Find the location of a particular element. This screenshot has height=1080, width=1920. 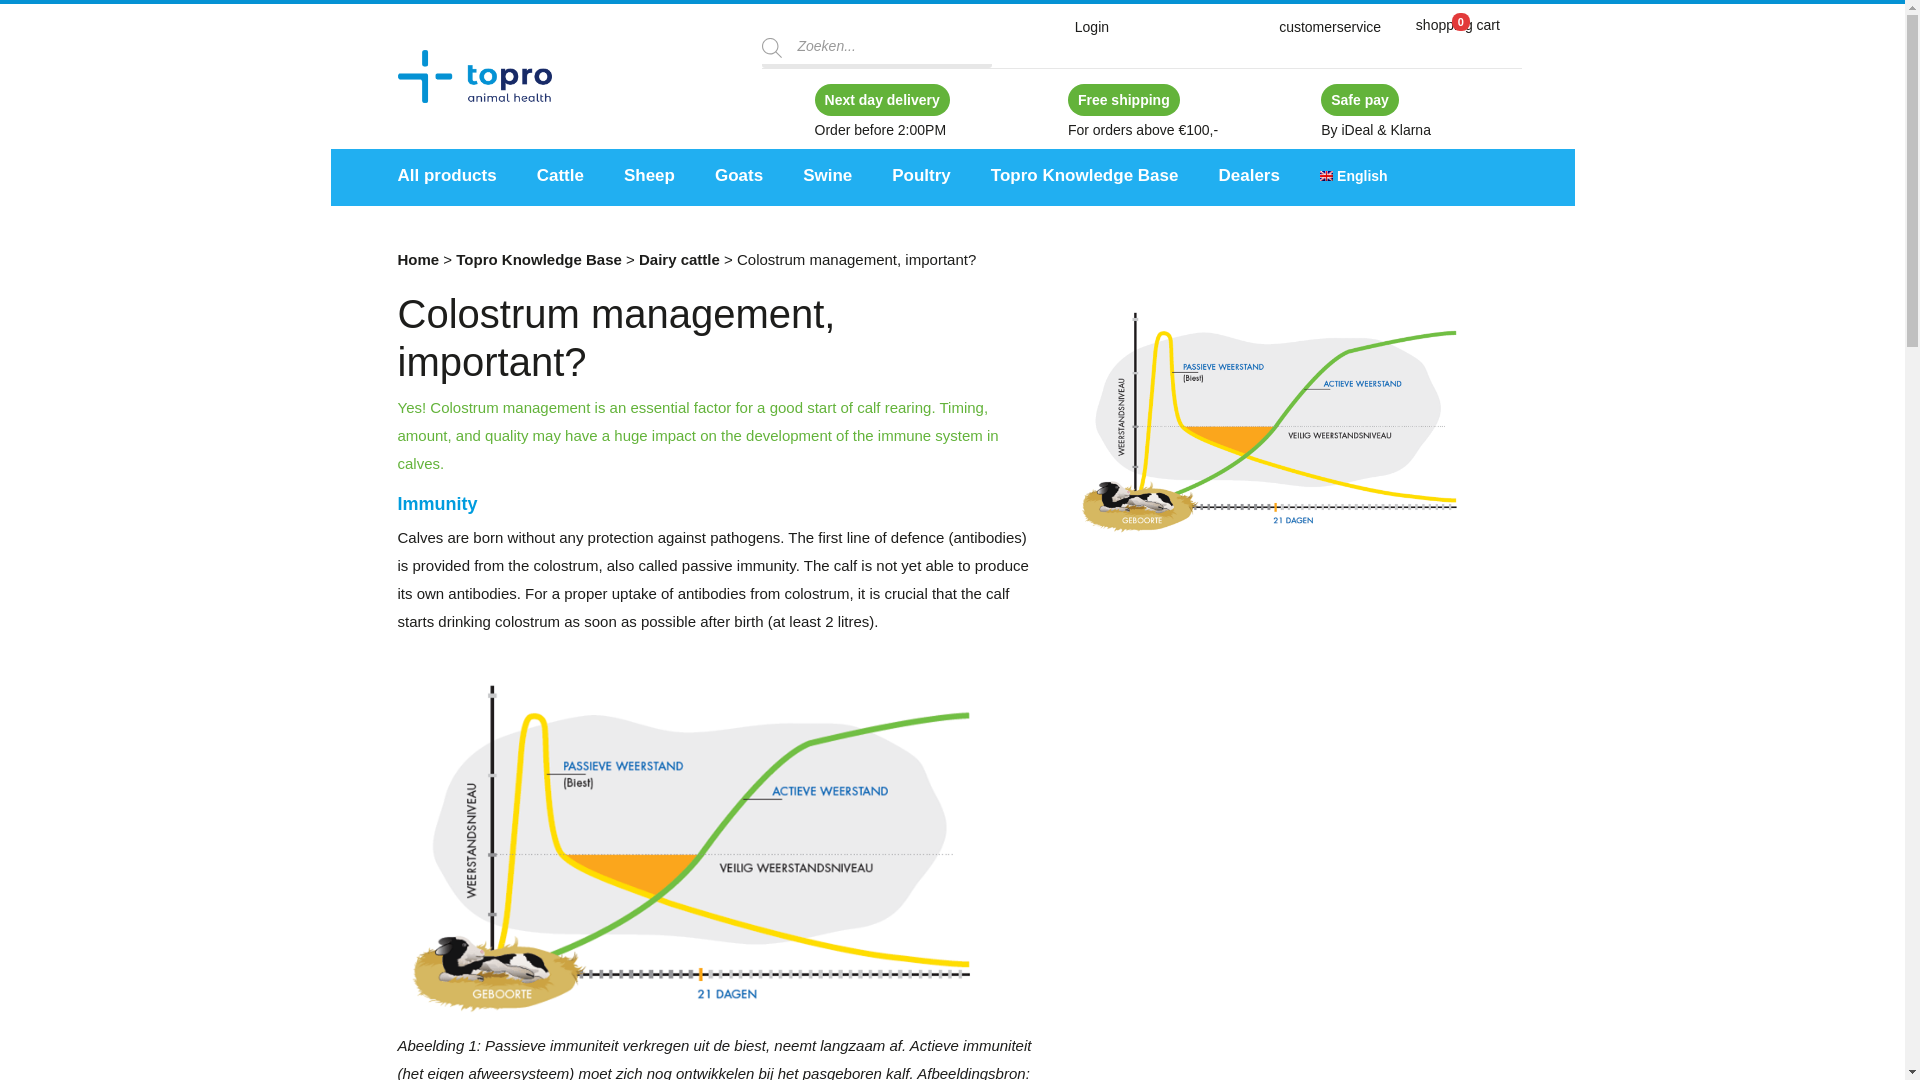

Home is located at coordinates (418, 258).